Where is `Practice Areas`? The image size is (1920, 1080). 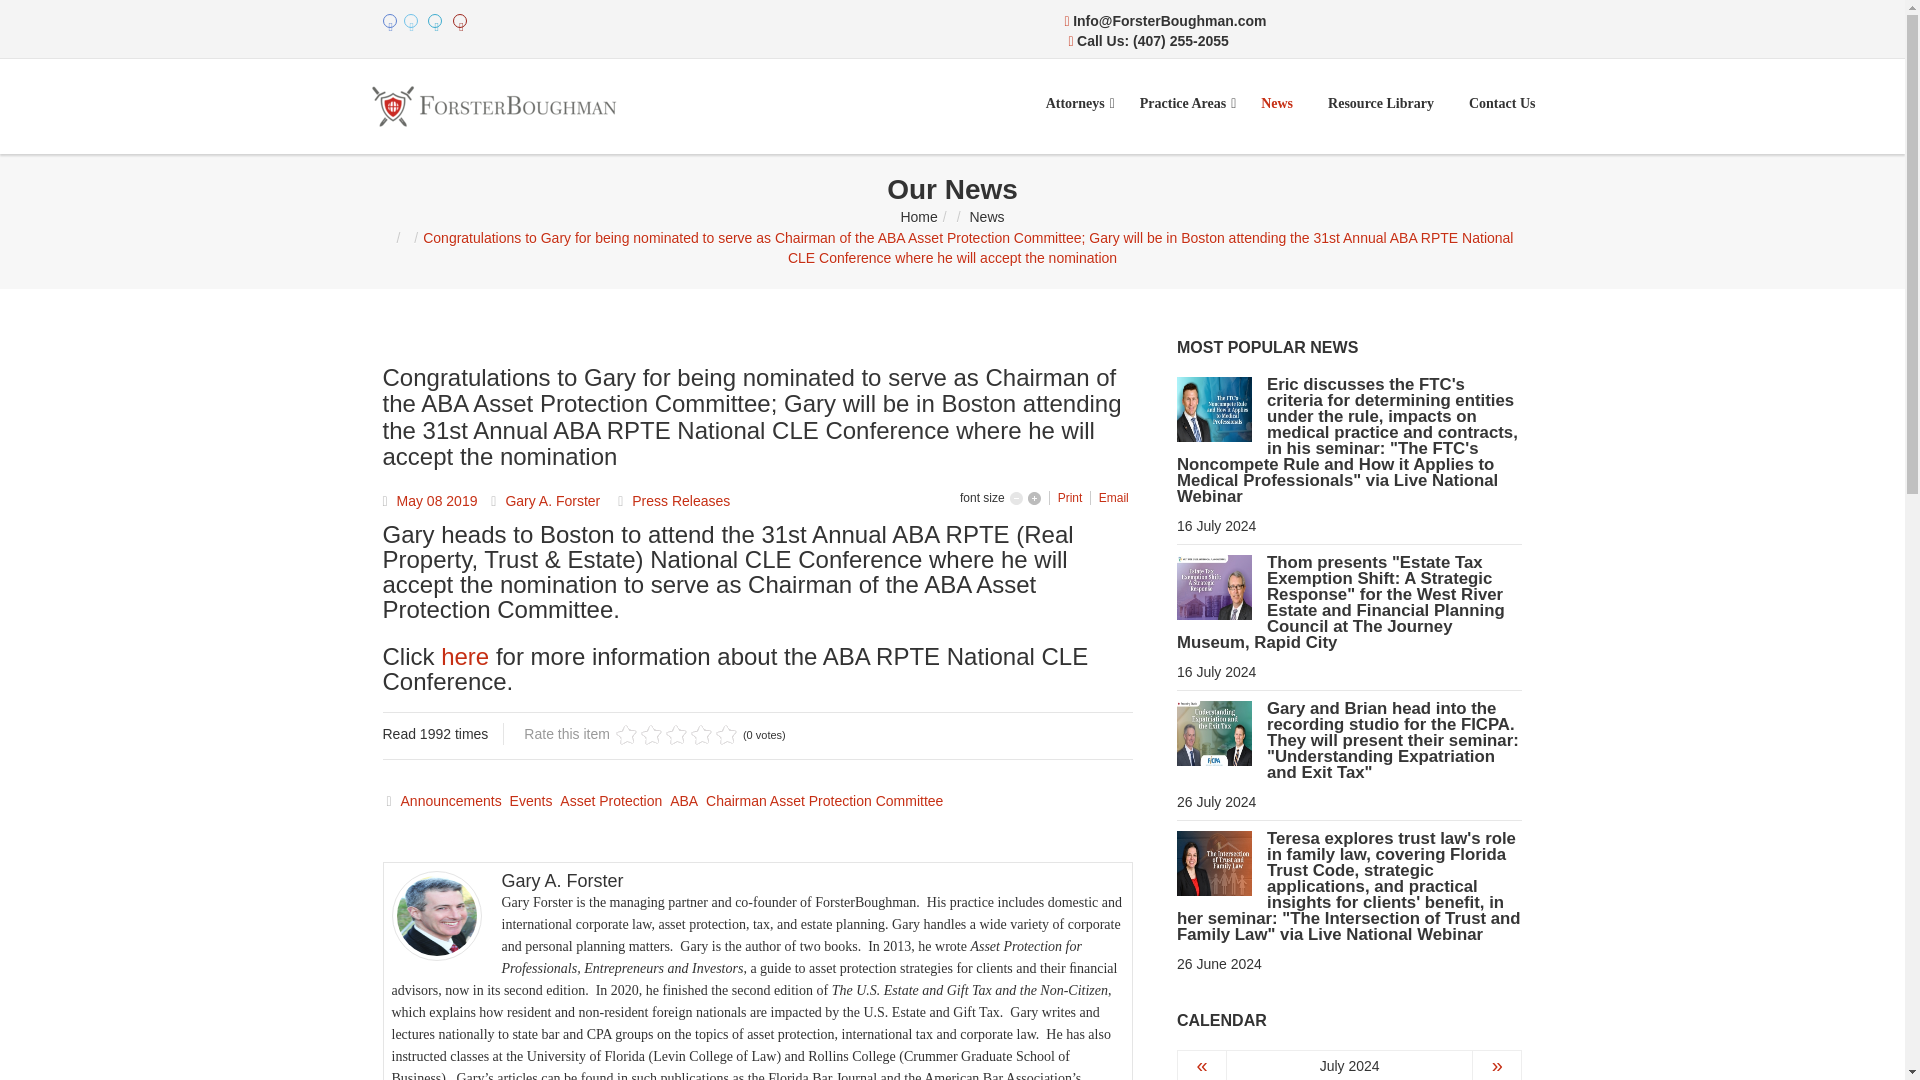
Practice Areas is located at coordinates (1182, 104).